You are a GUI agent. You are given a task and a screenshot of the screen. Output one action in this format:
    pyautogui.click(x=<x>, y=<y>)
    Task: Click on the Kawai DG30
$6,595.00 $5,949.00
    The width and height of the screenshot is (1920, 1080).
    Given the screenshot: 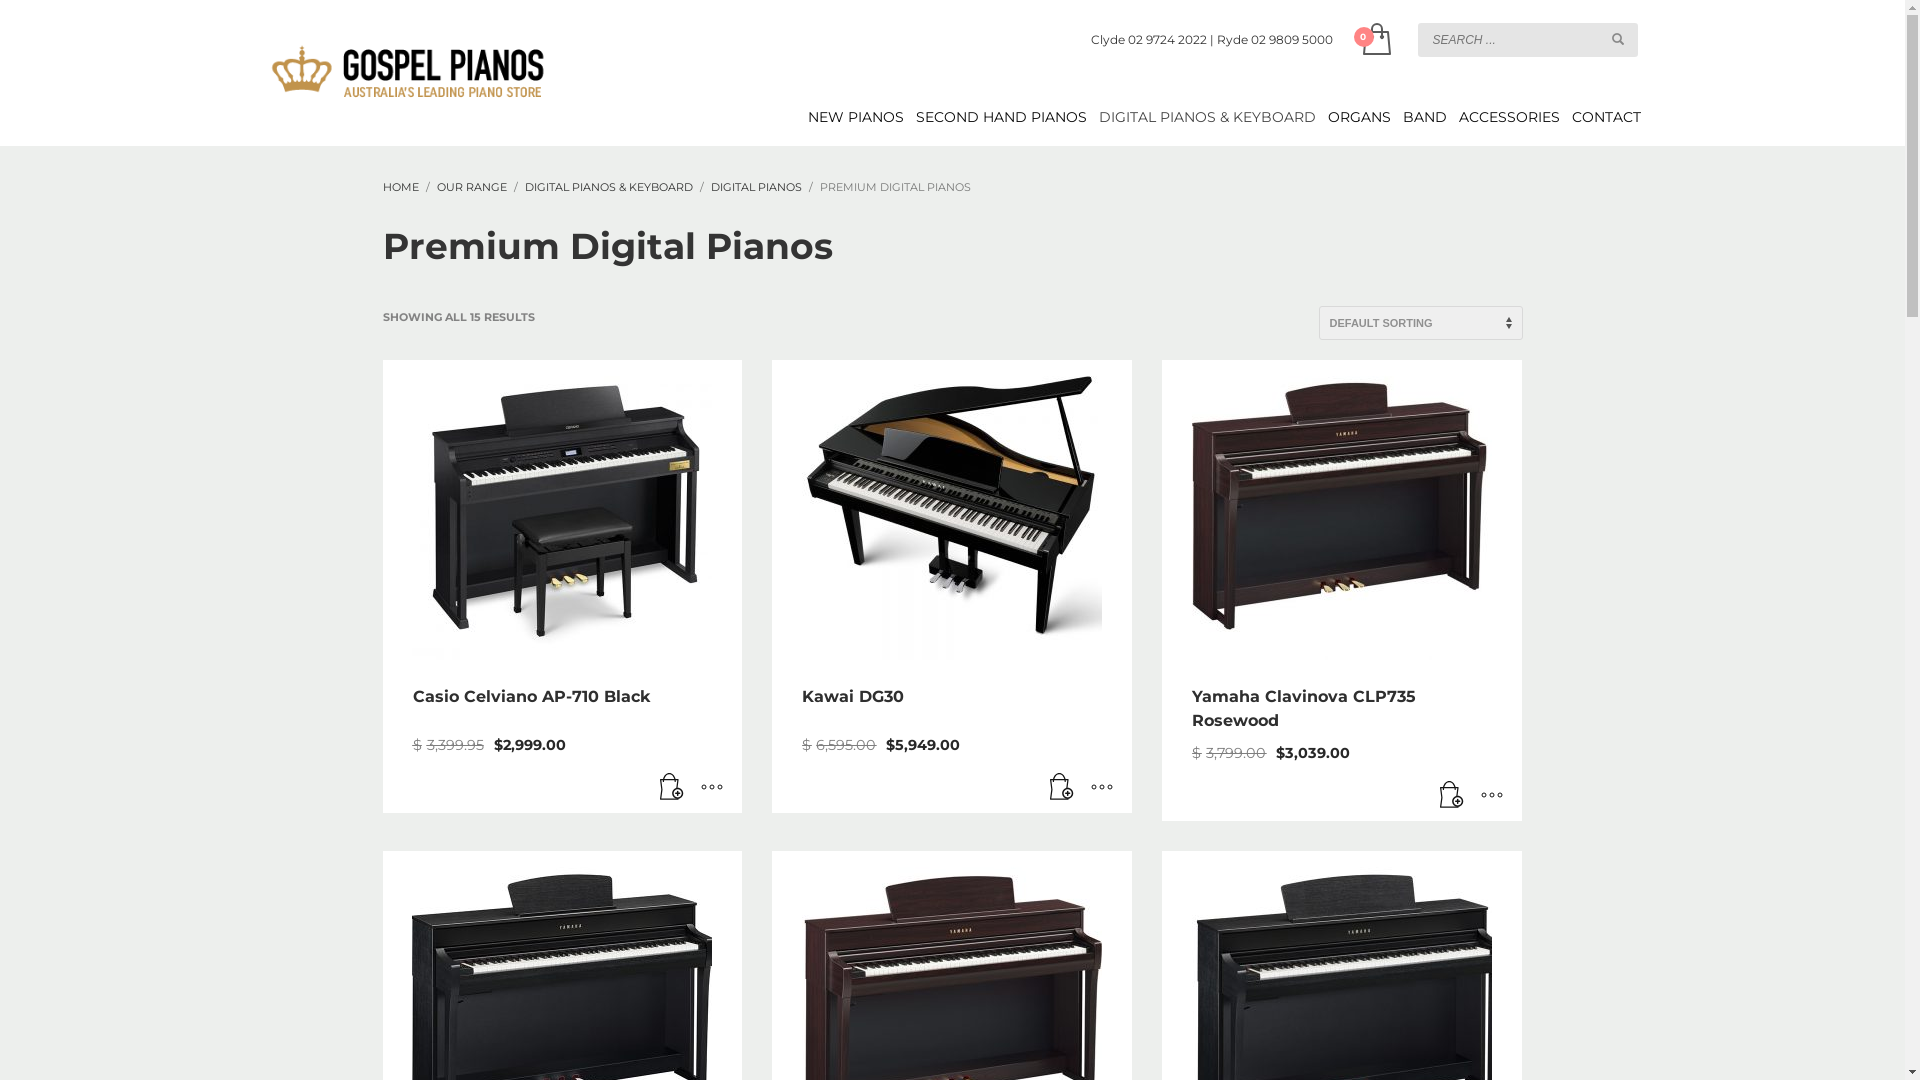 What is the action you would take?
    pyautogui.click(x=952, y=586)
    